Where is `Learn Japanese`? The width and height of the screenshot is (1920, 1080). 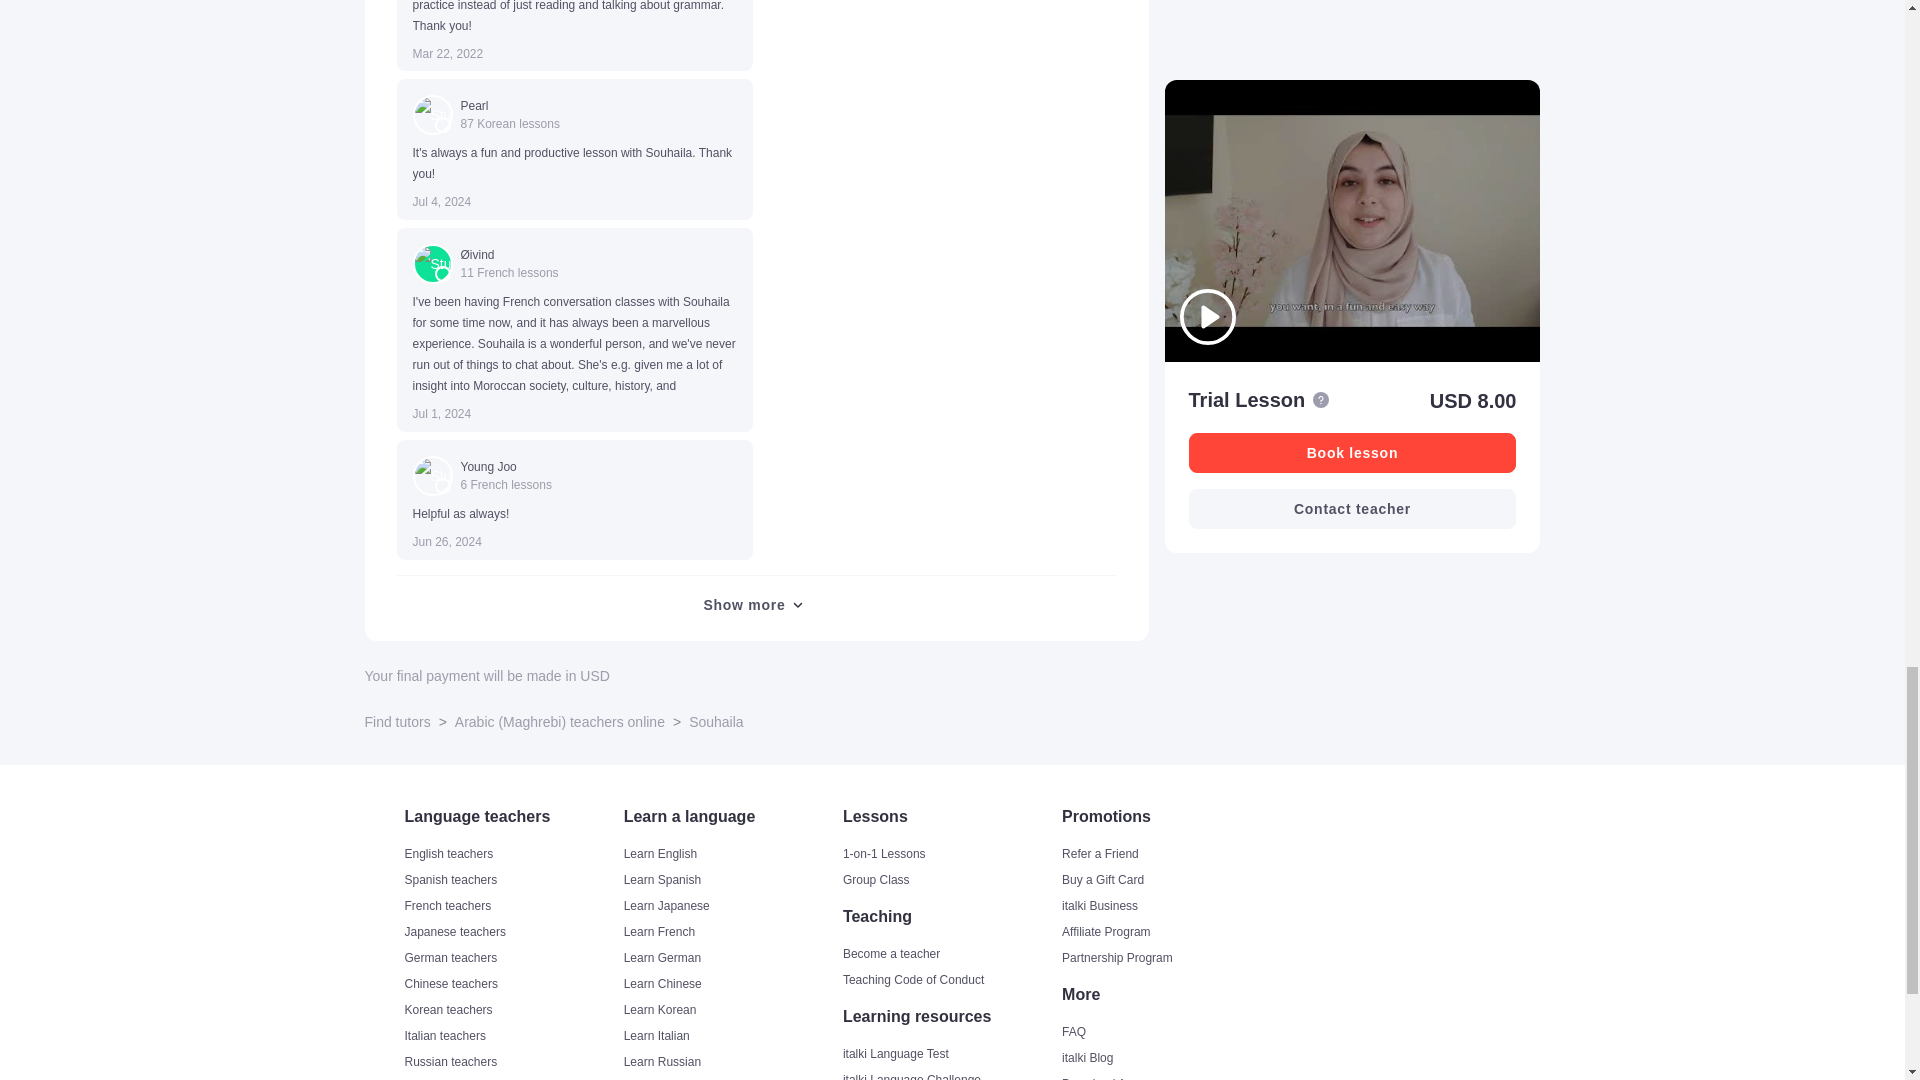 Learn Japanese is located at coordinates (732, 906).